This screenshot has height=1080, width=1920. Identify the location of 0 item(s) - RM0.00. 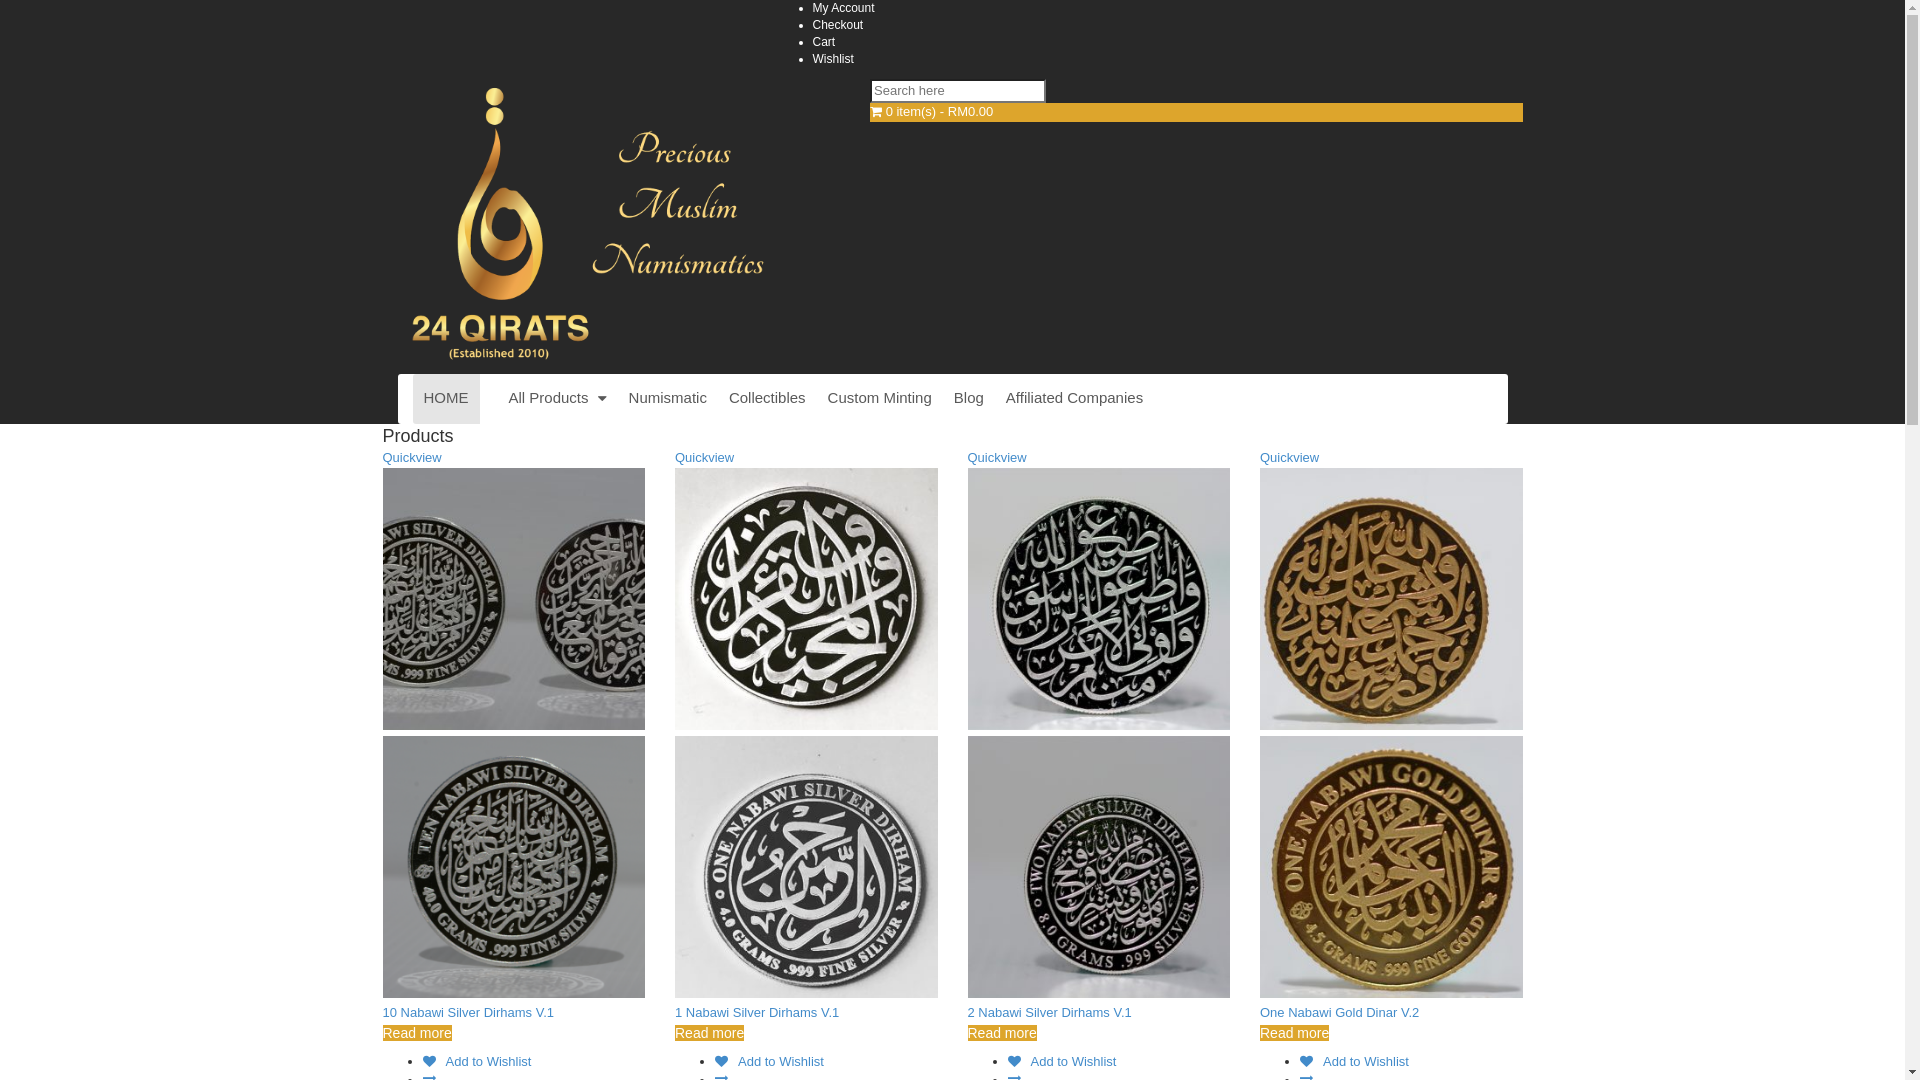
(1196, 112).